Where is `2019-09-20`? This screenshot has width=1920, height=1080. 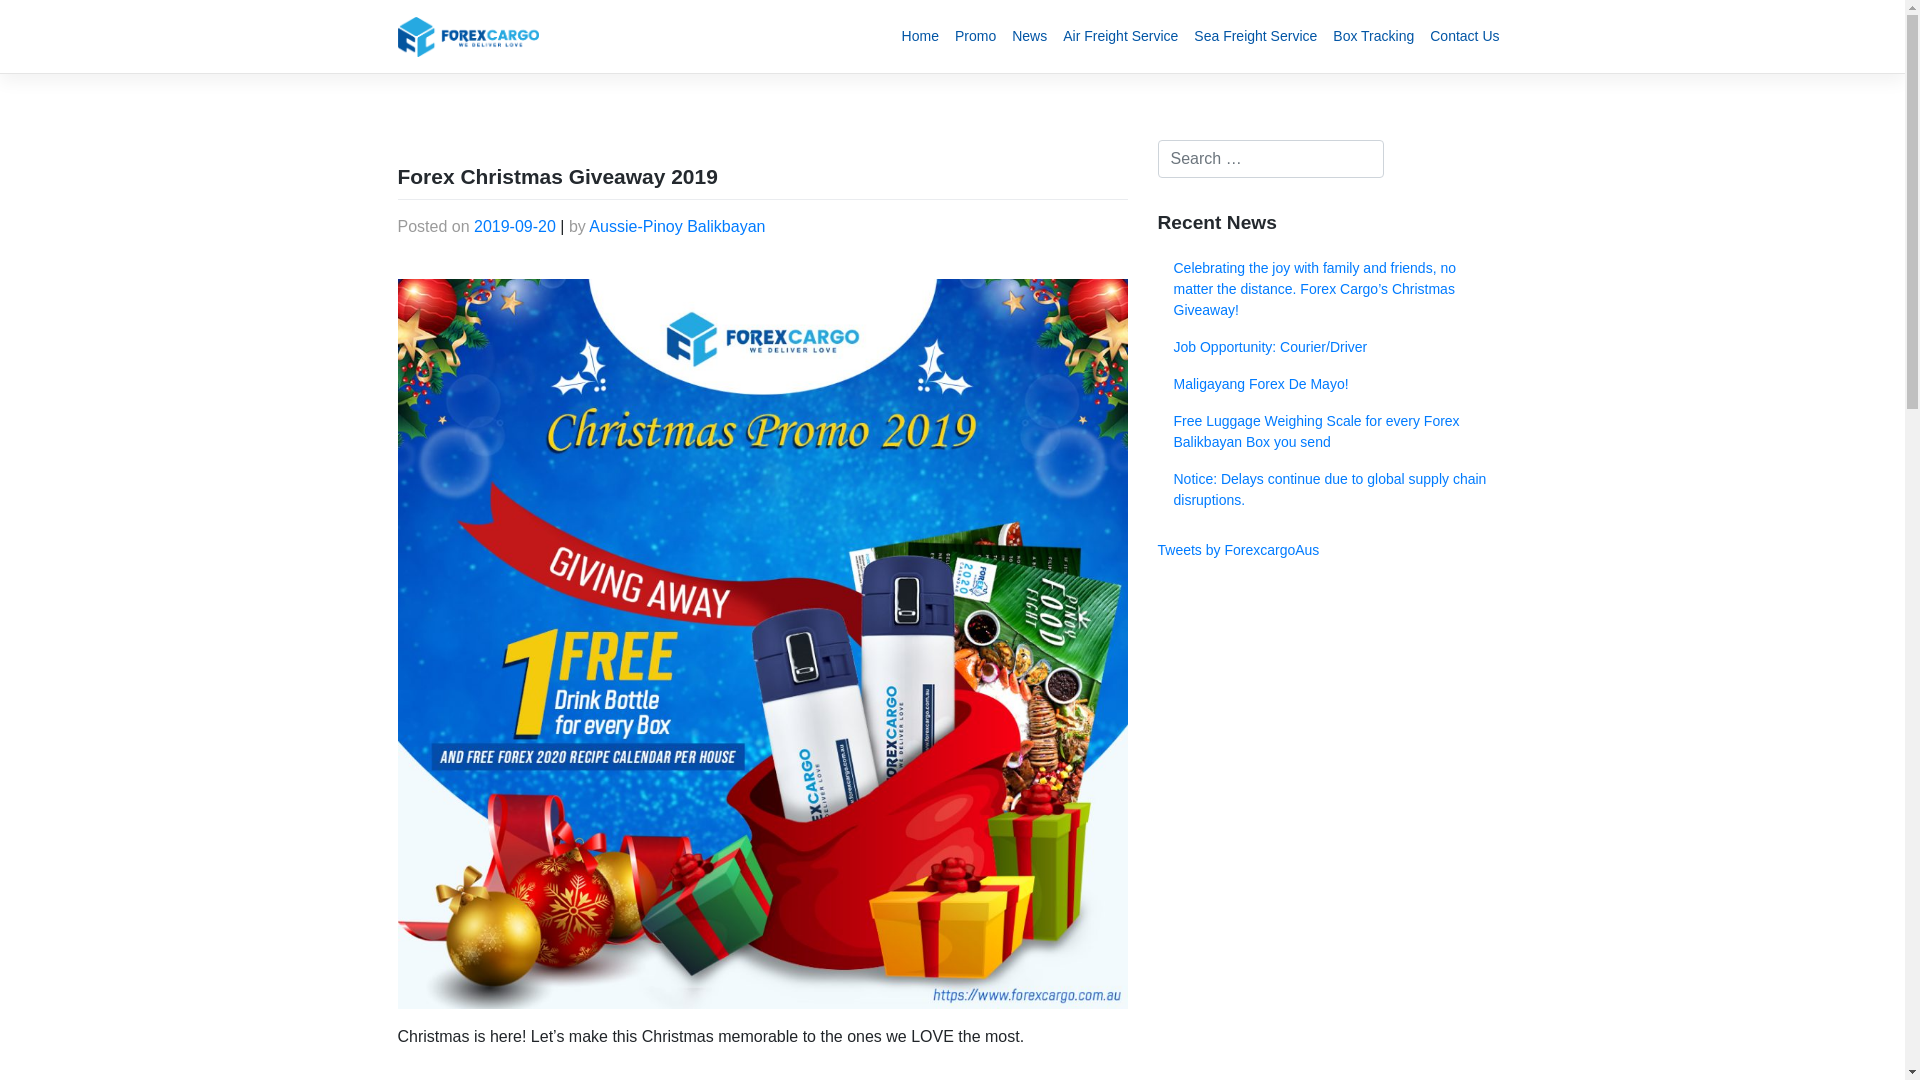
2019-09-20 is located at coordinates (515, 226).